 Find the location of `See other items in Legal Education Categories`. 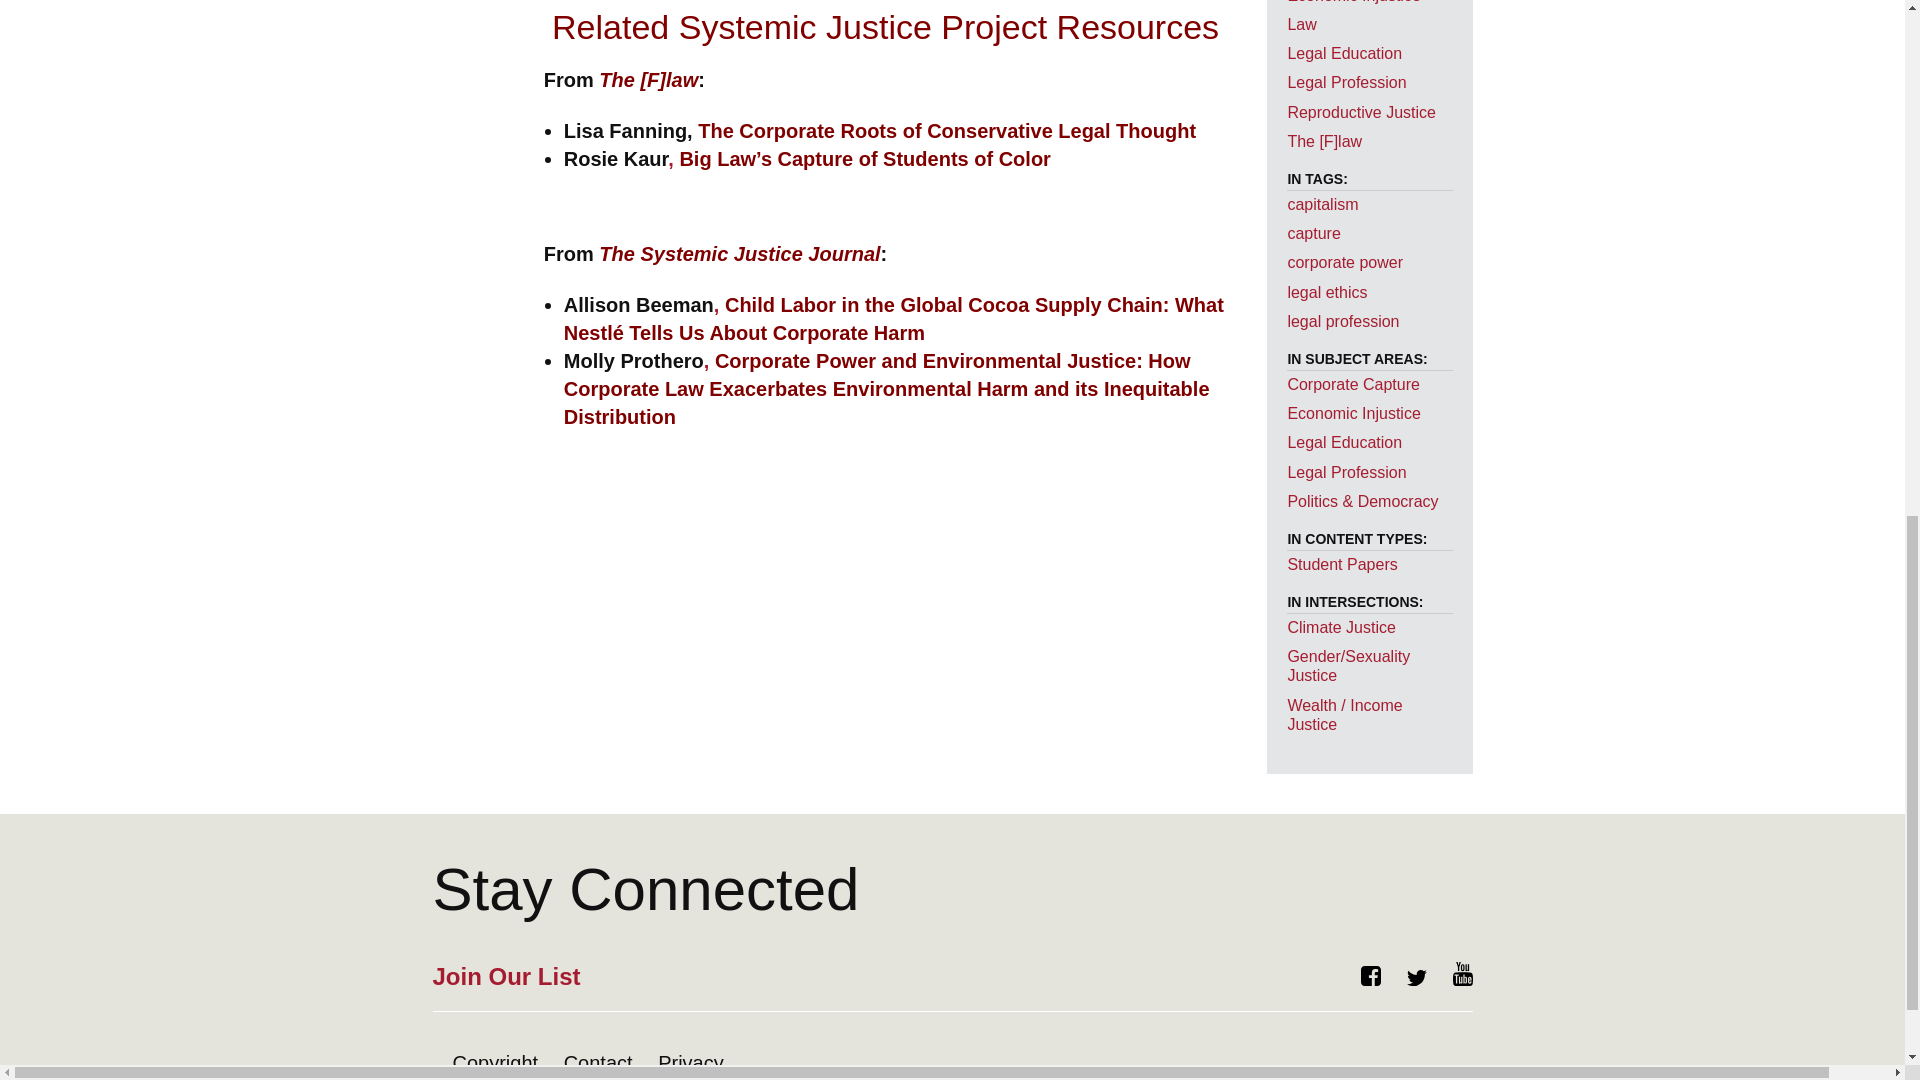

See other items in Legal Education Categories is located at coordinates (1344, 53).